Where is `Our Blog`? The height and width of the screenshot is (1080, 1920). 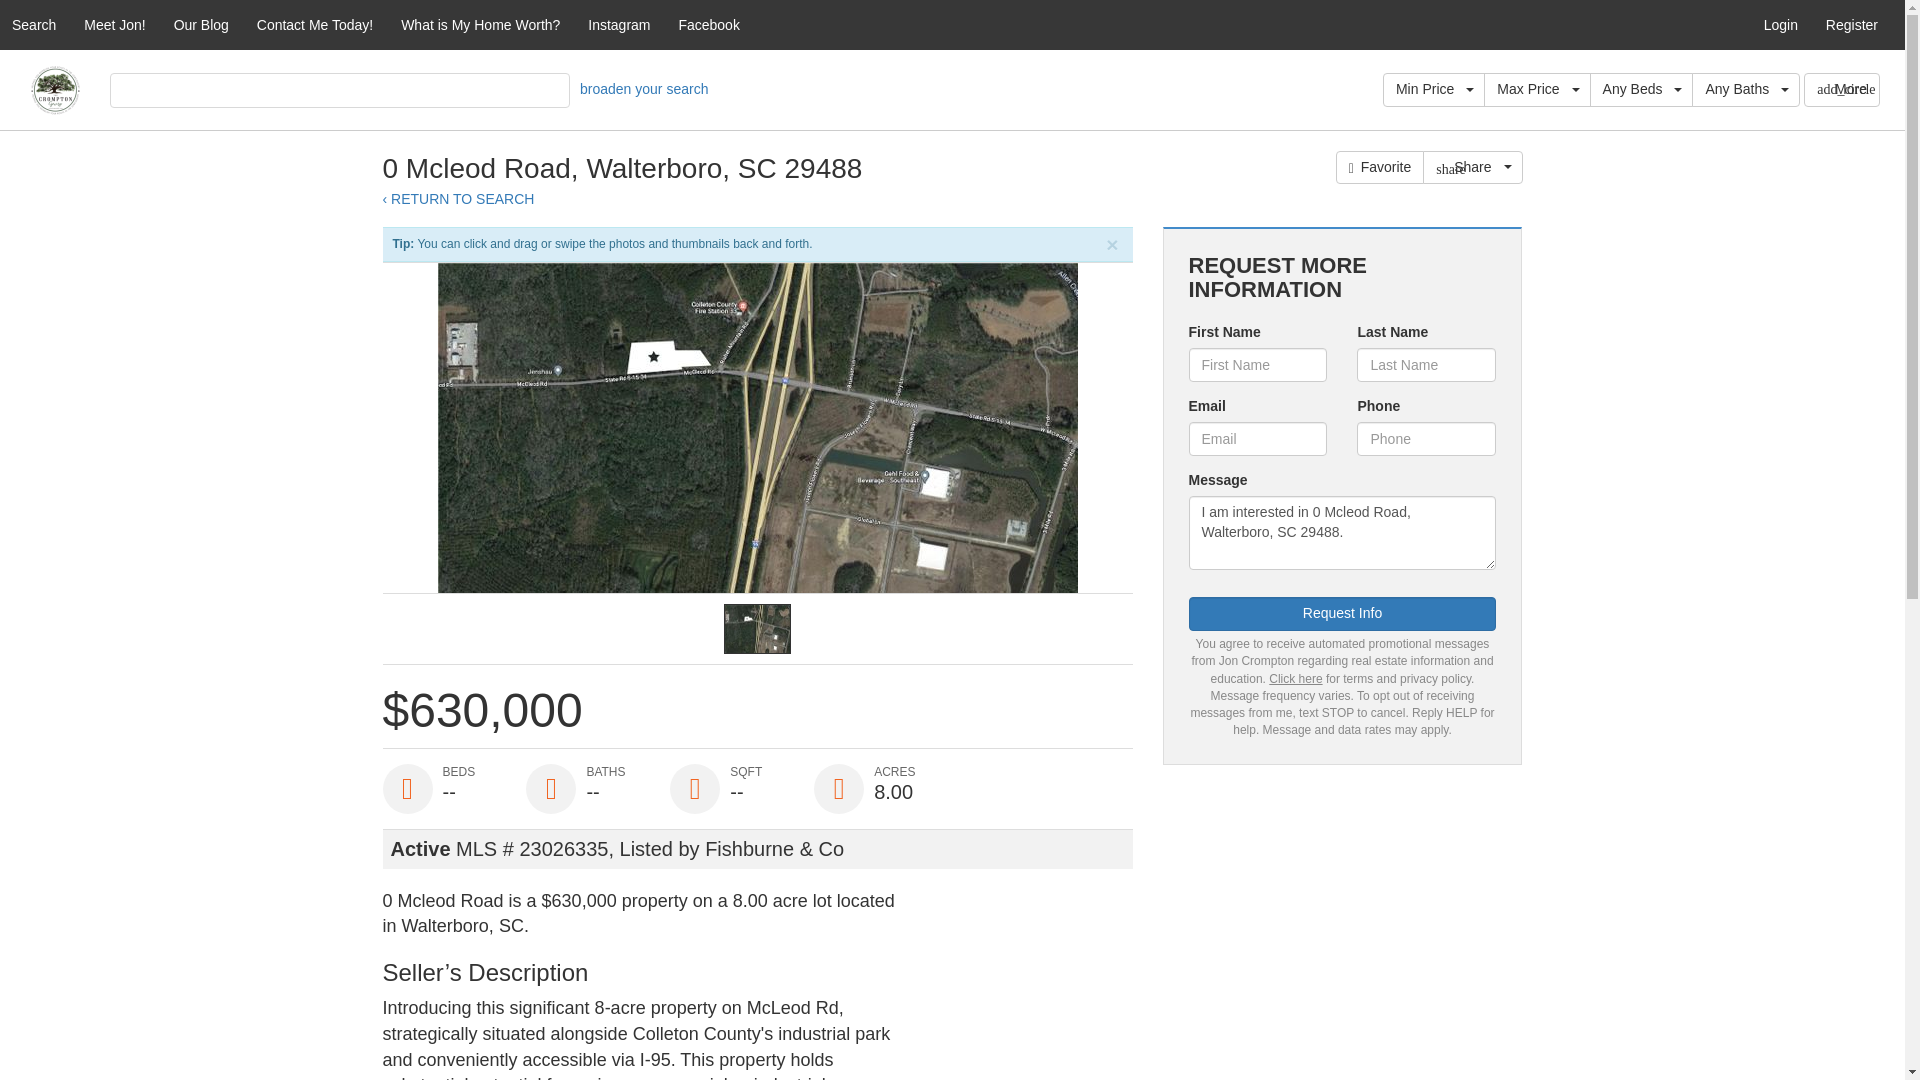 Our Blog is located at coordinates (201, 24).